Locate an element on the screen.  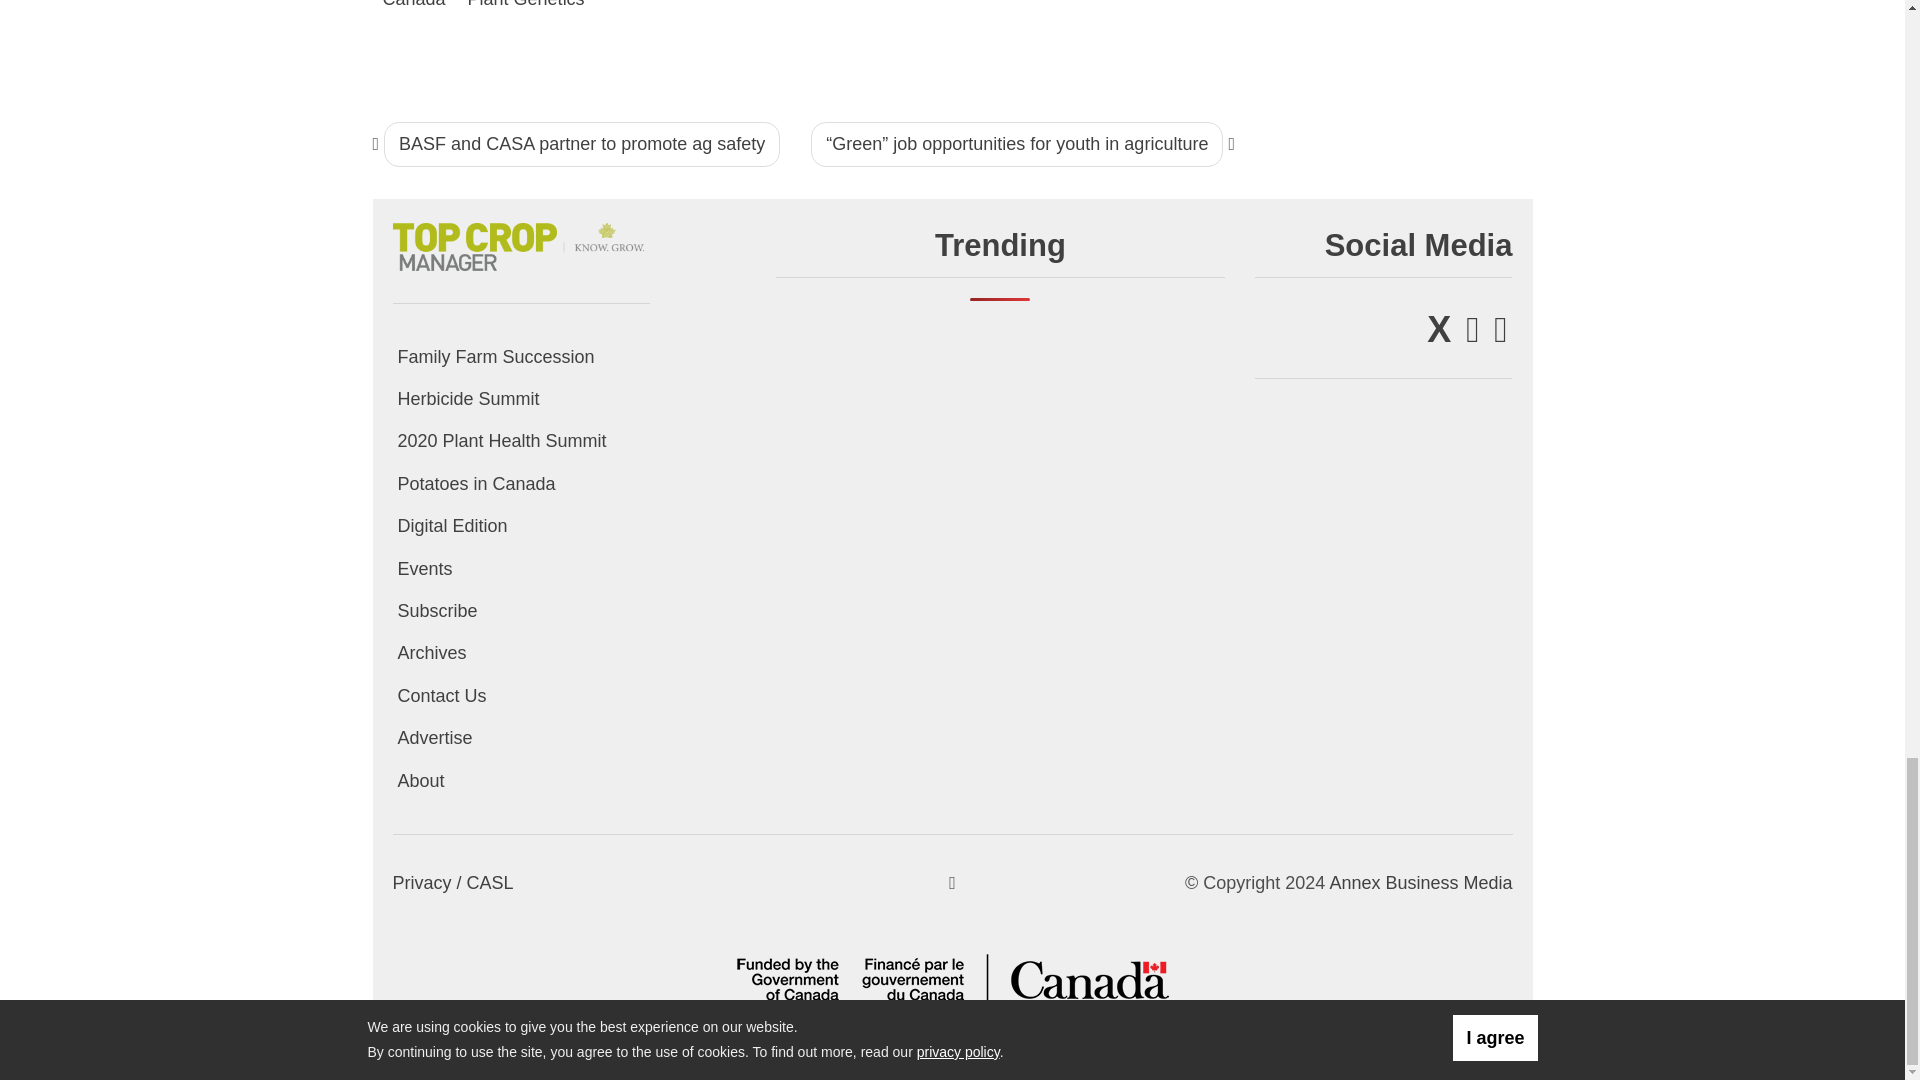
Top Crop Manager is located at coordinates (520, 242).